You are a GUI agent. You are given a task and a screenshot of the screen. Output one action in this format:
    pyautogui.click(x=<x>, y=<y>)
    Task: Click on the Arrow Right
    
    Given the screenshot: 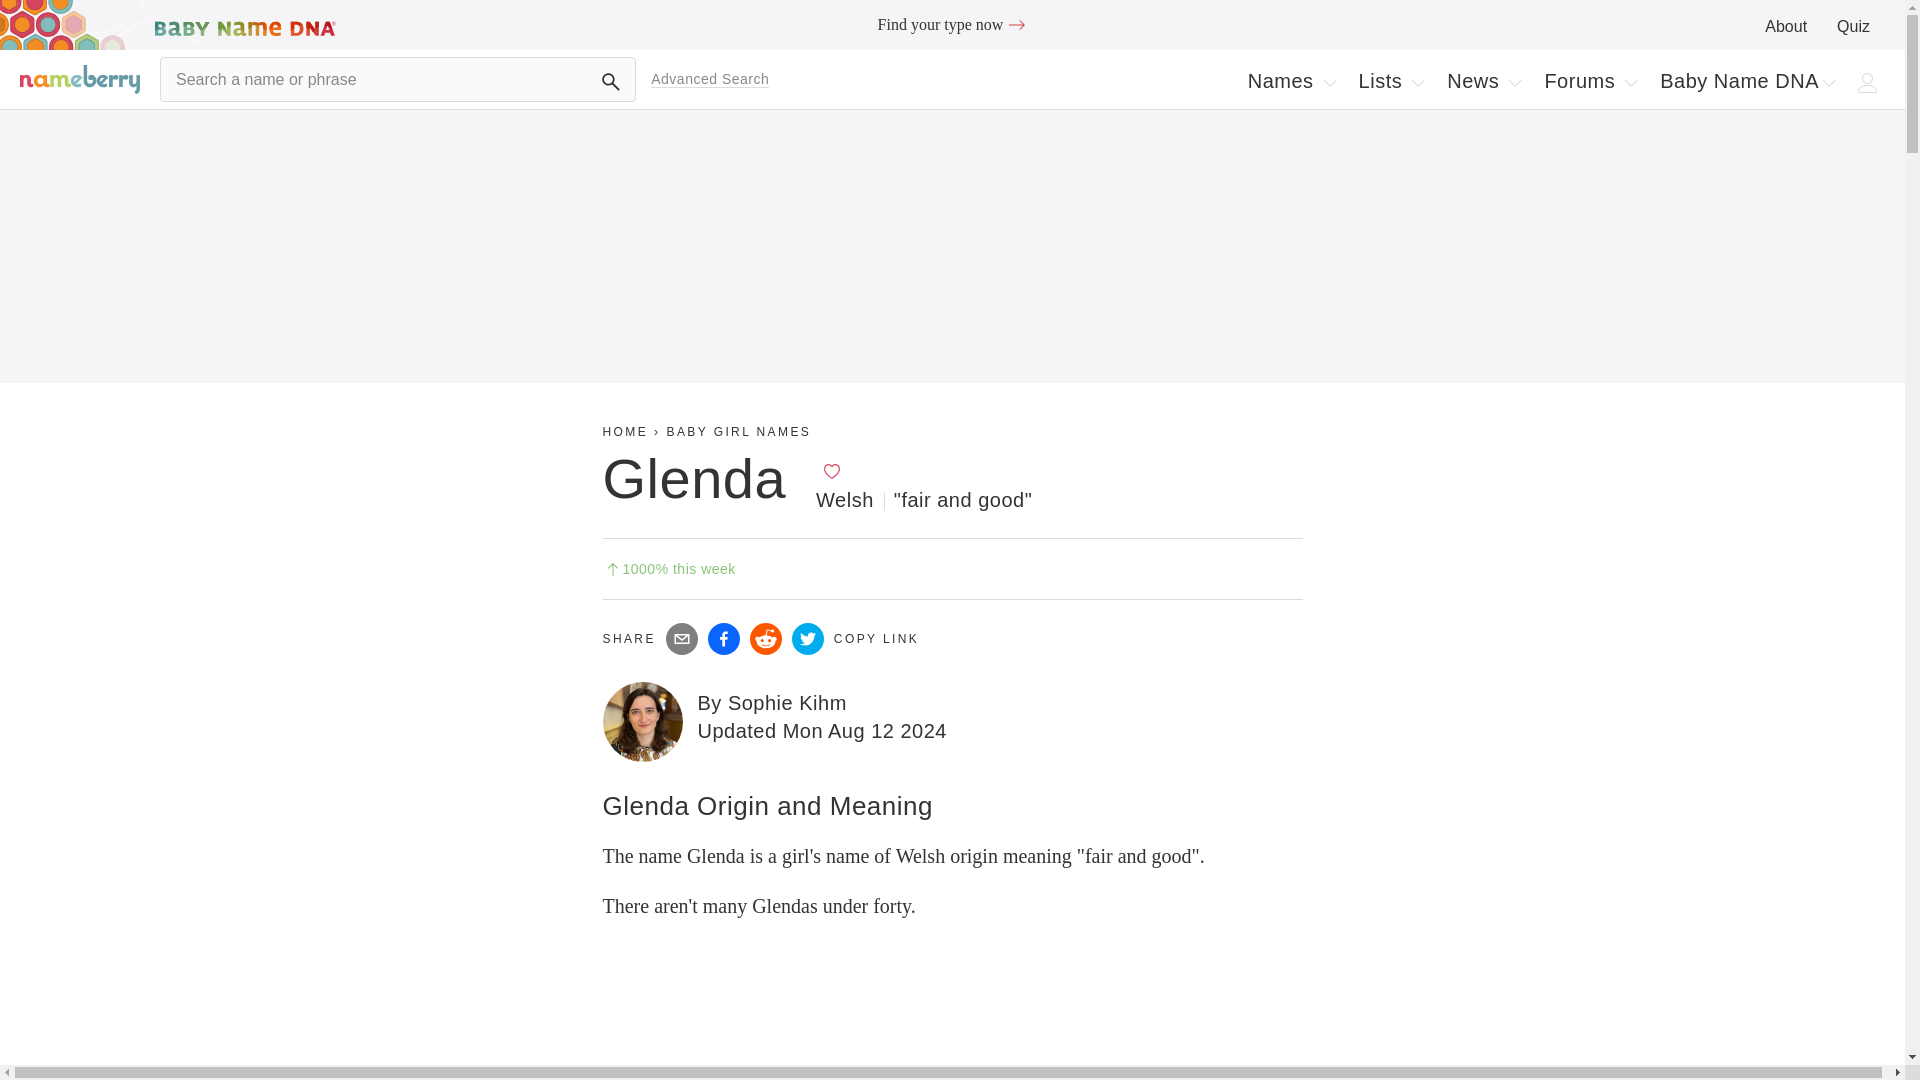 What is the action you would take?
    pyautogui.click(x=1016, y=24)
    